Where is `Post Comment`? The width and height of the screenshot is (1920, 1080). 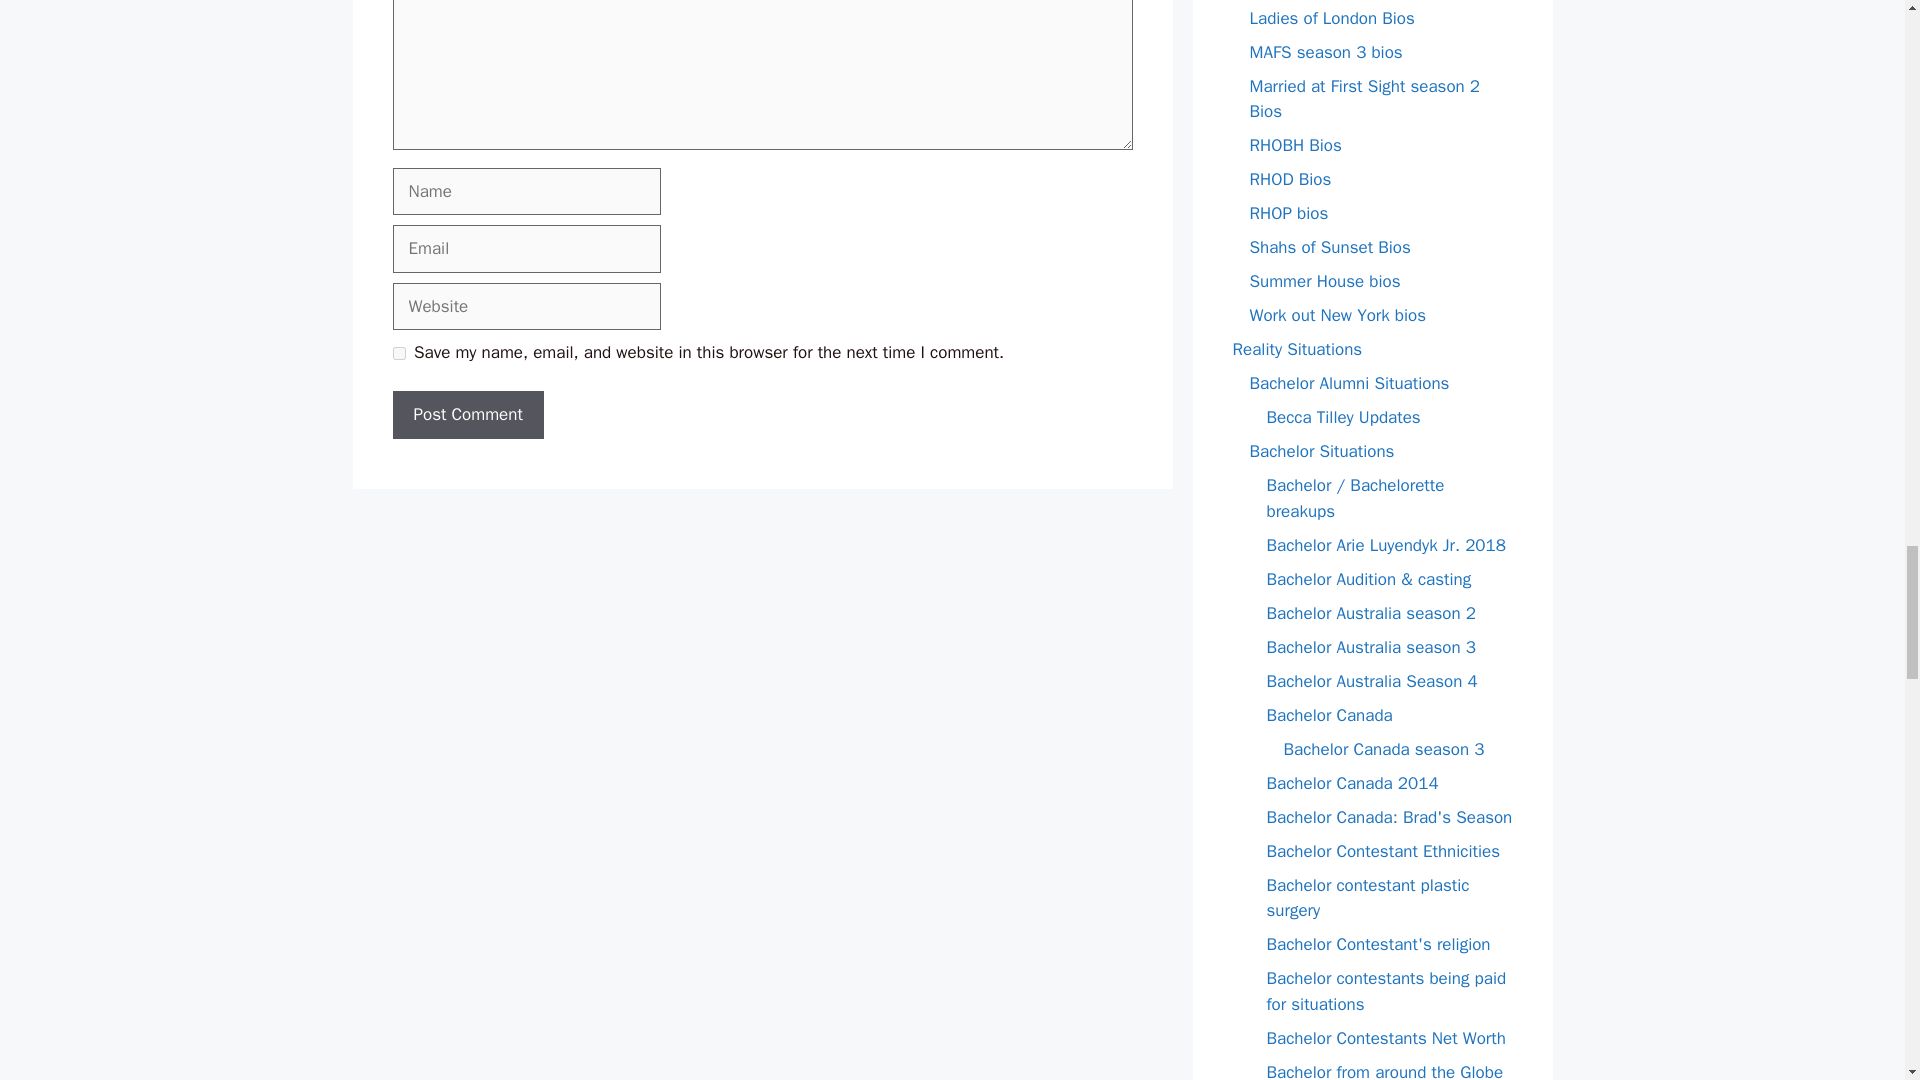
Post Comment is located at coordinates (467, 414).